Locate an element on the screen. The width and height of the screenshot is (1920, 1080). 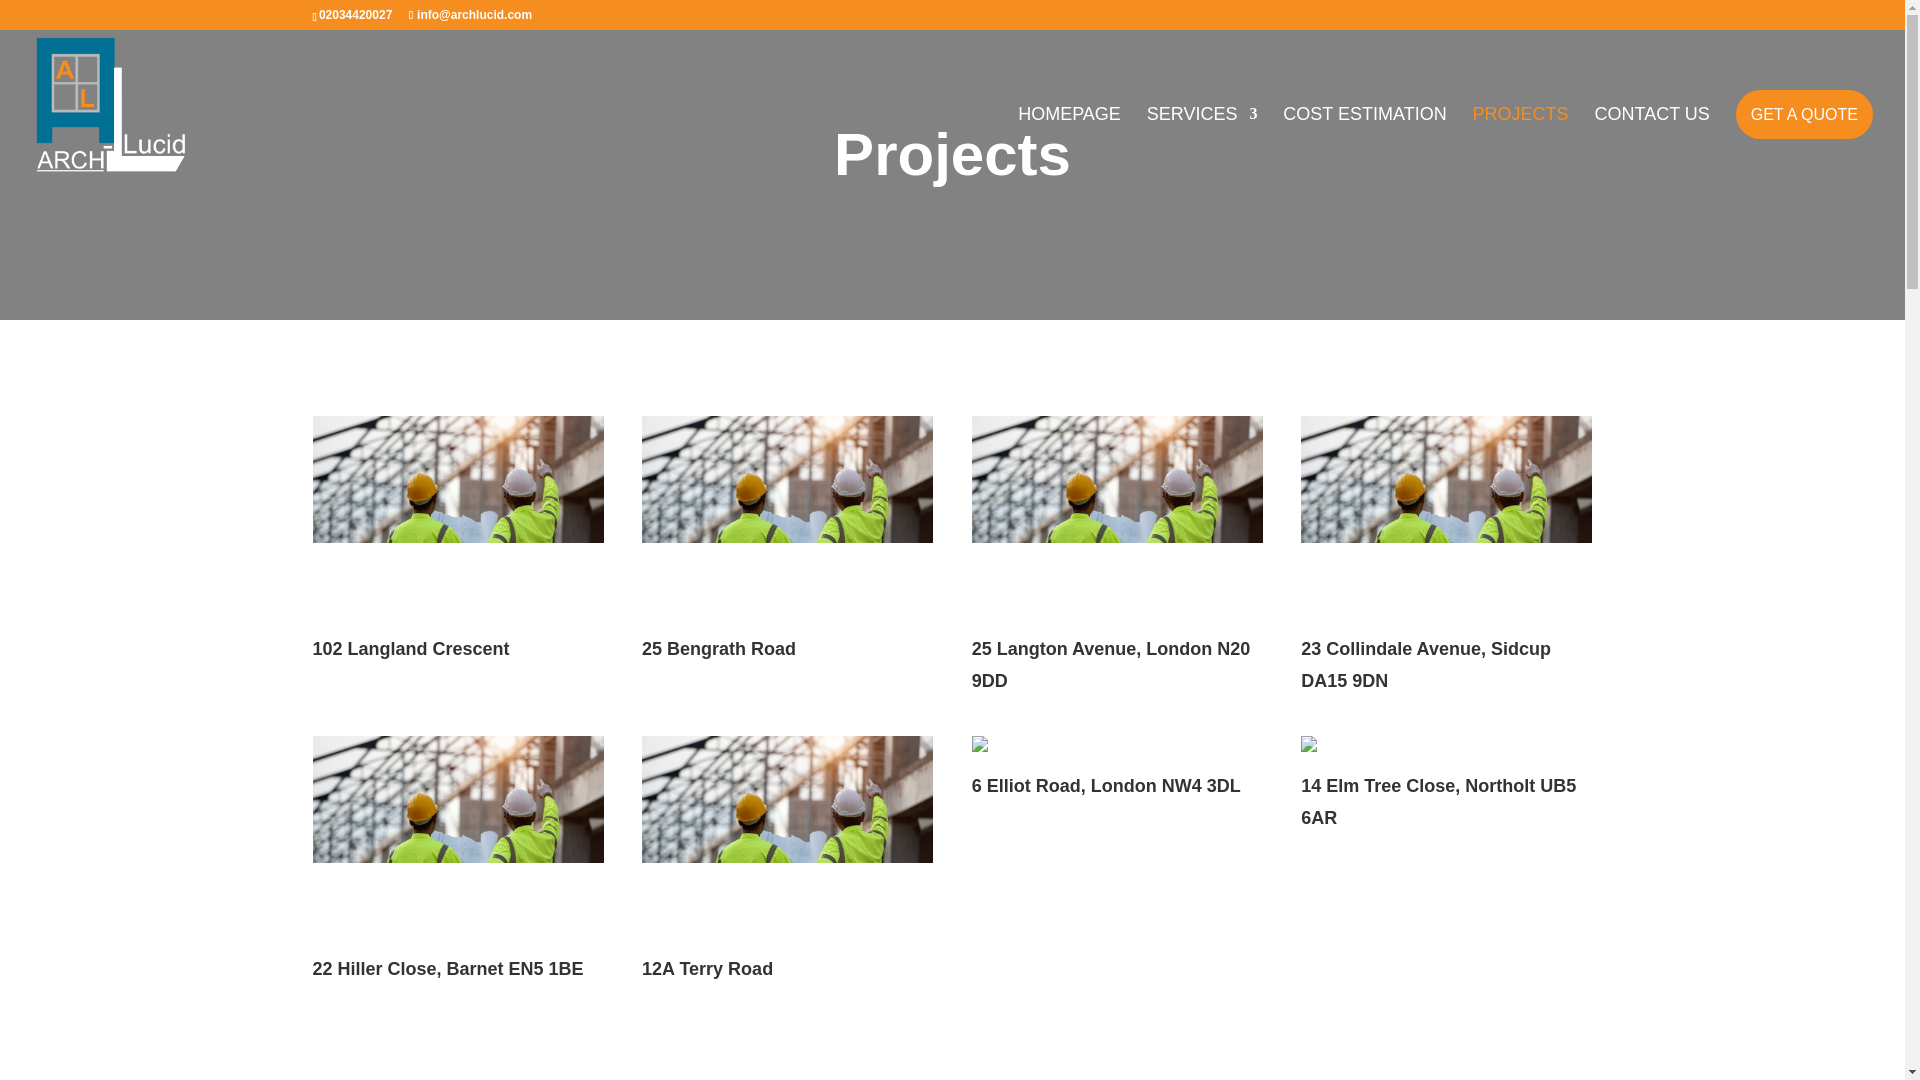
22 Hiller Close, Barnet EN5 1BE is located at coordinates (447, 968).